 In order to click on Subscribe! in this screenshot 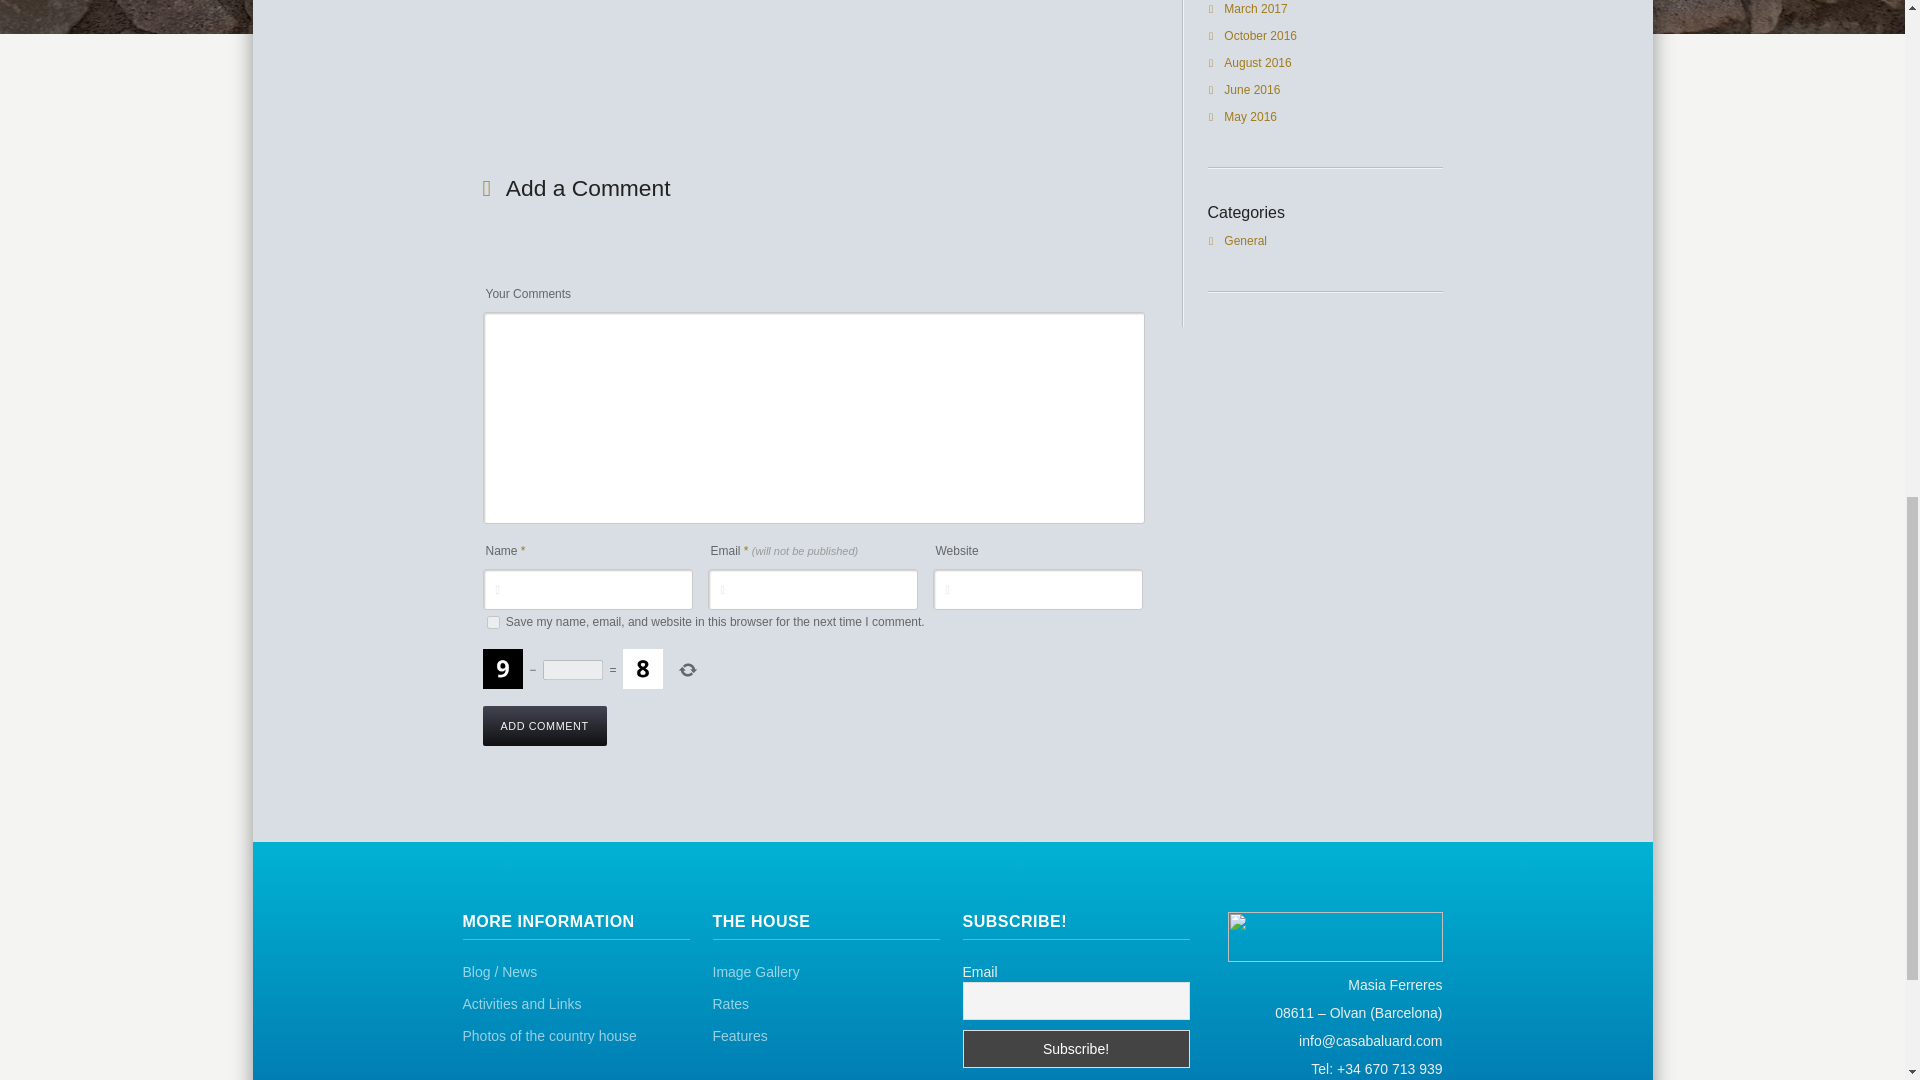, I will do `click(1074, 1049)`.